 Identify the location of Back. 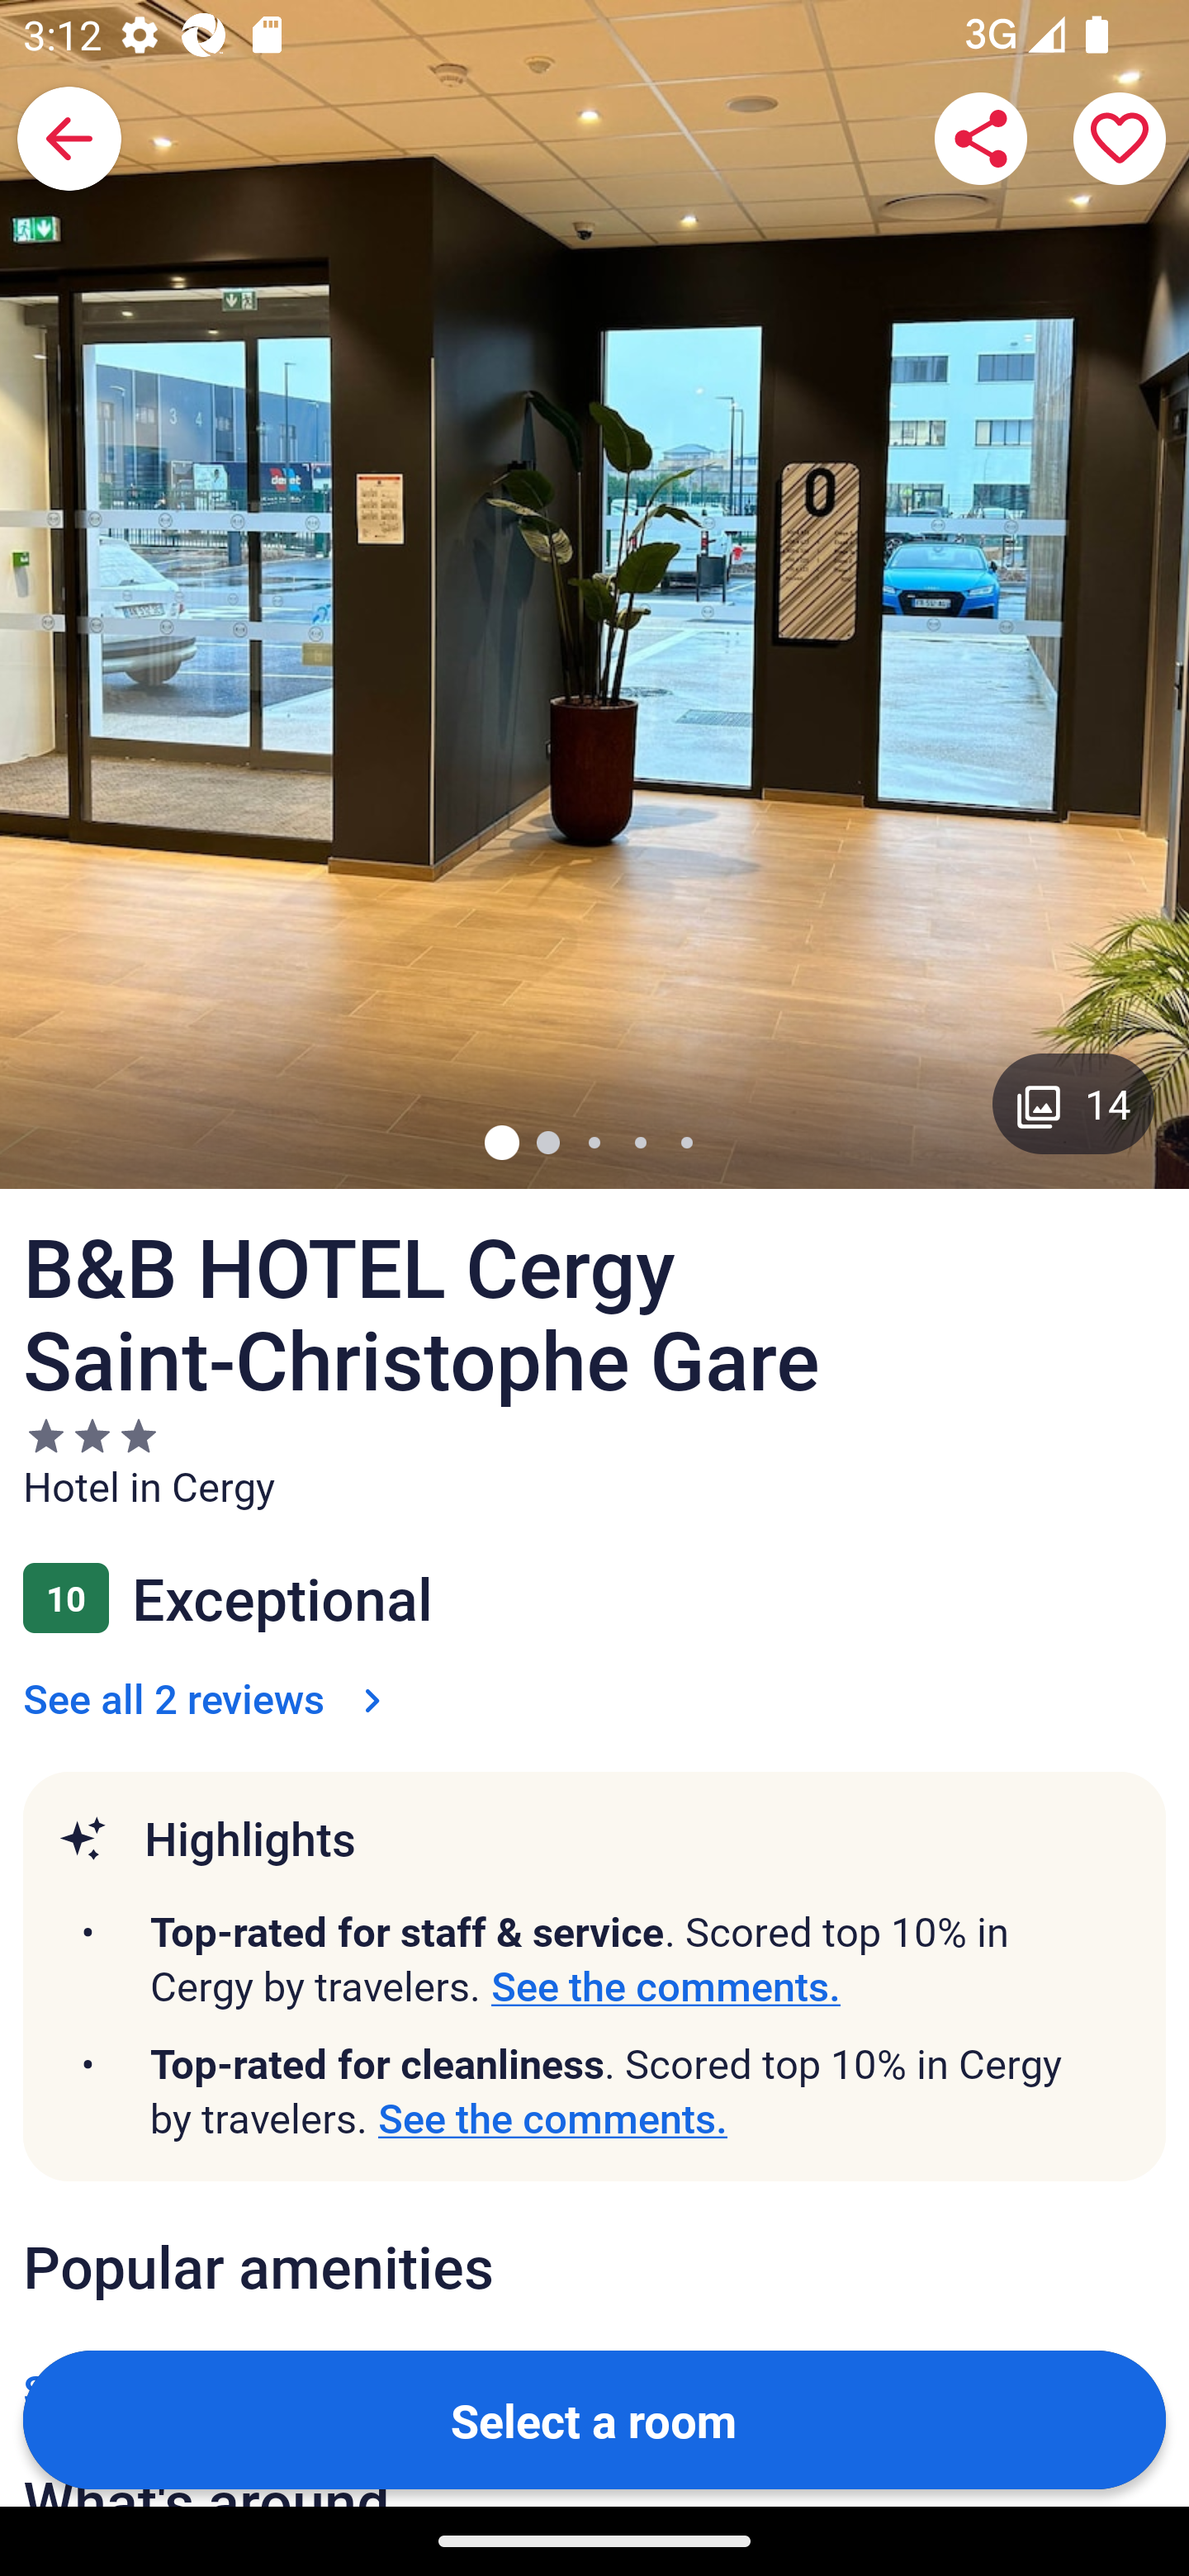
(69, 139).